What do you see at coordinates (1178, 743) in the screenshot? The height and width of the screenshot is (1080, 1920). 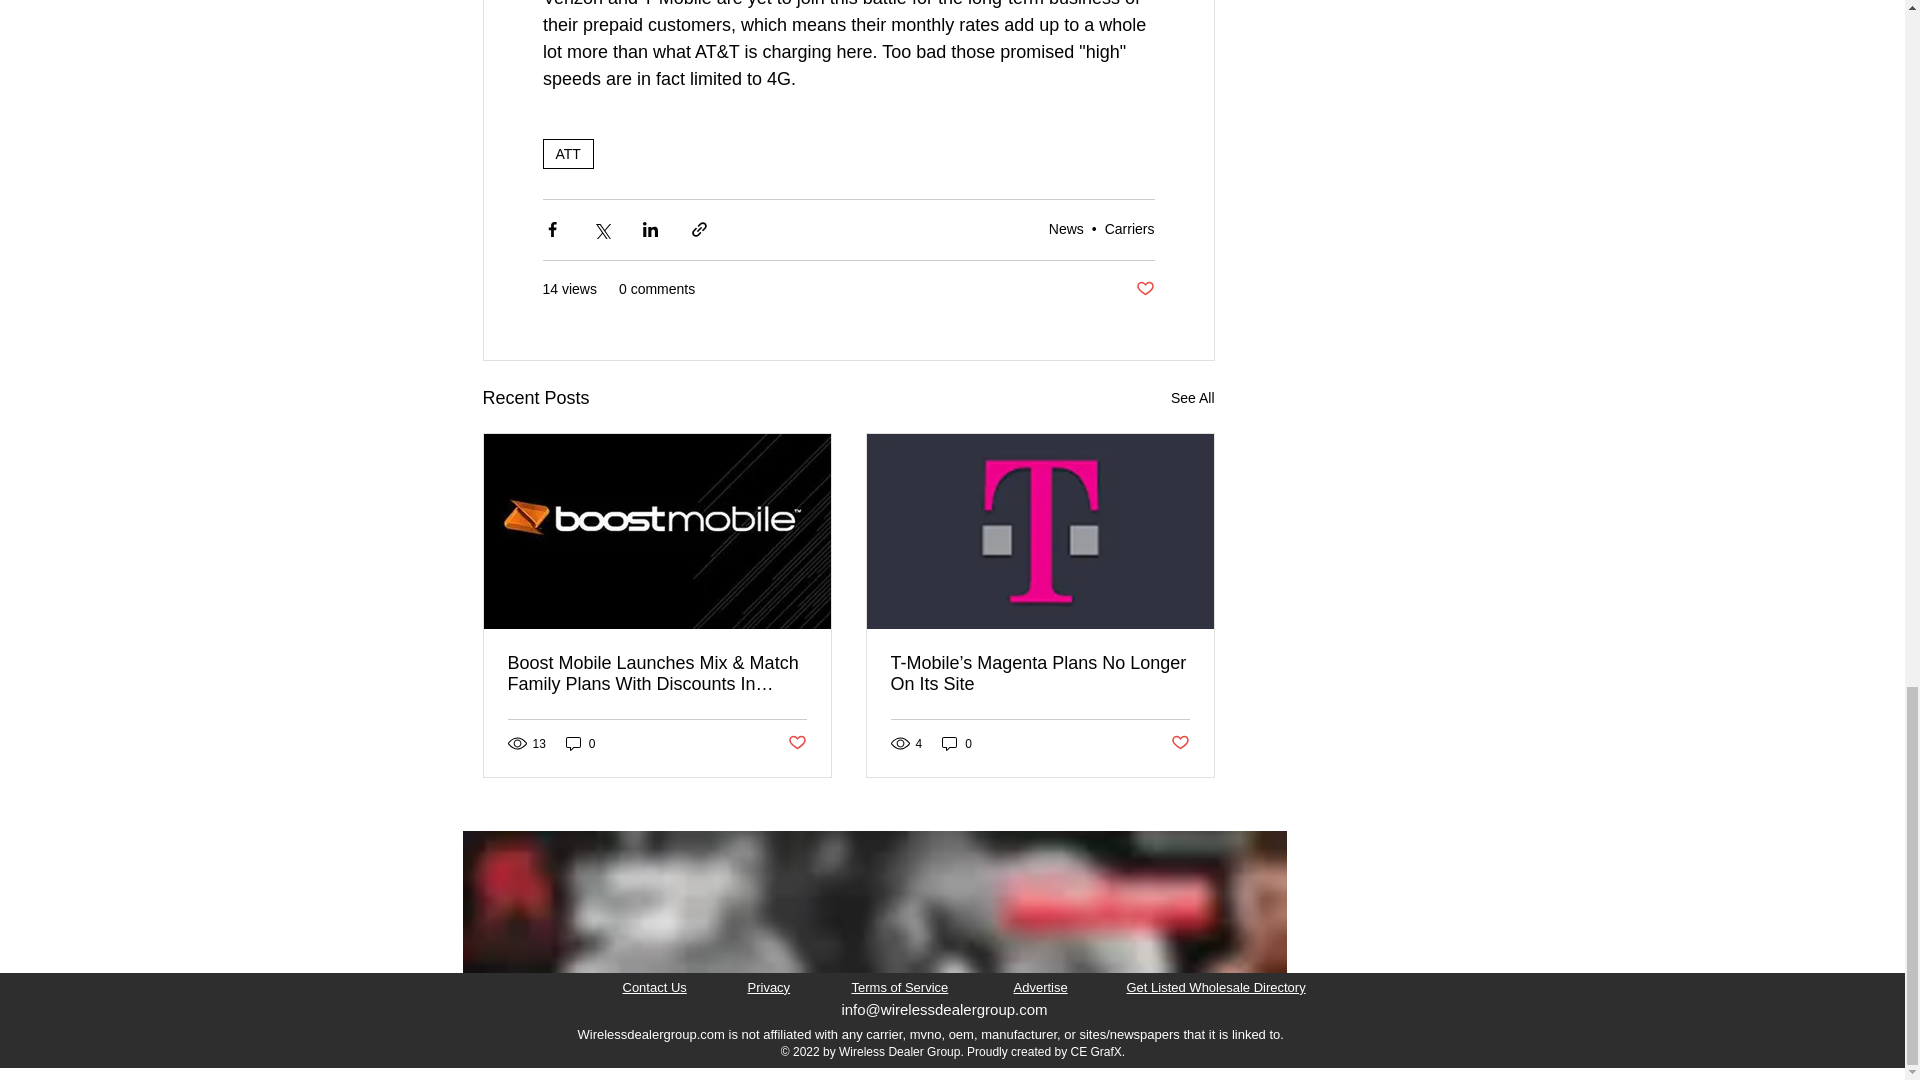 I see `Post not marked as liked` at bounding box center [1178, 743].